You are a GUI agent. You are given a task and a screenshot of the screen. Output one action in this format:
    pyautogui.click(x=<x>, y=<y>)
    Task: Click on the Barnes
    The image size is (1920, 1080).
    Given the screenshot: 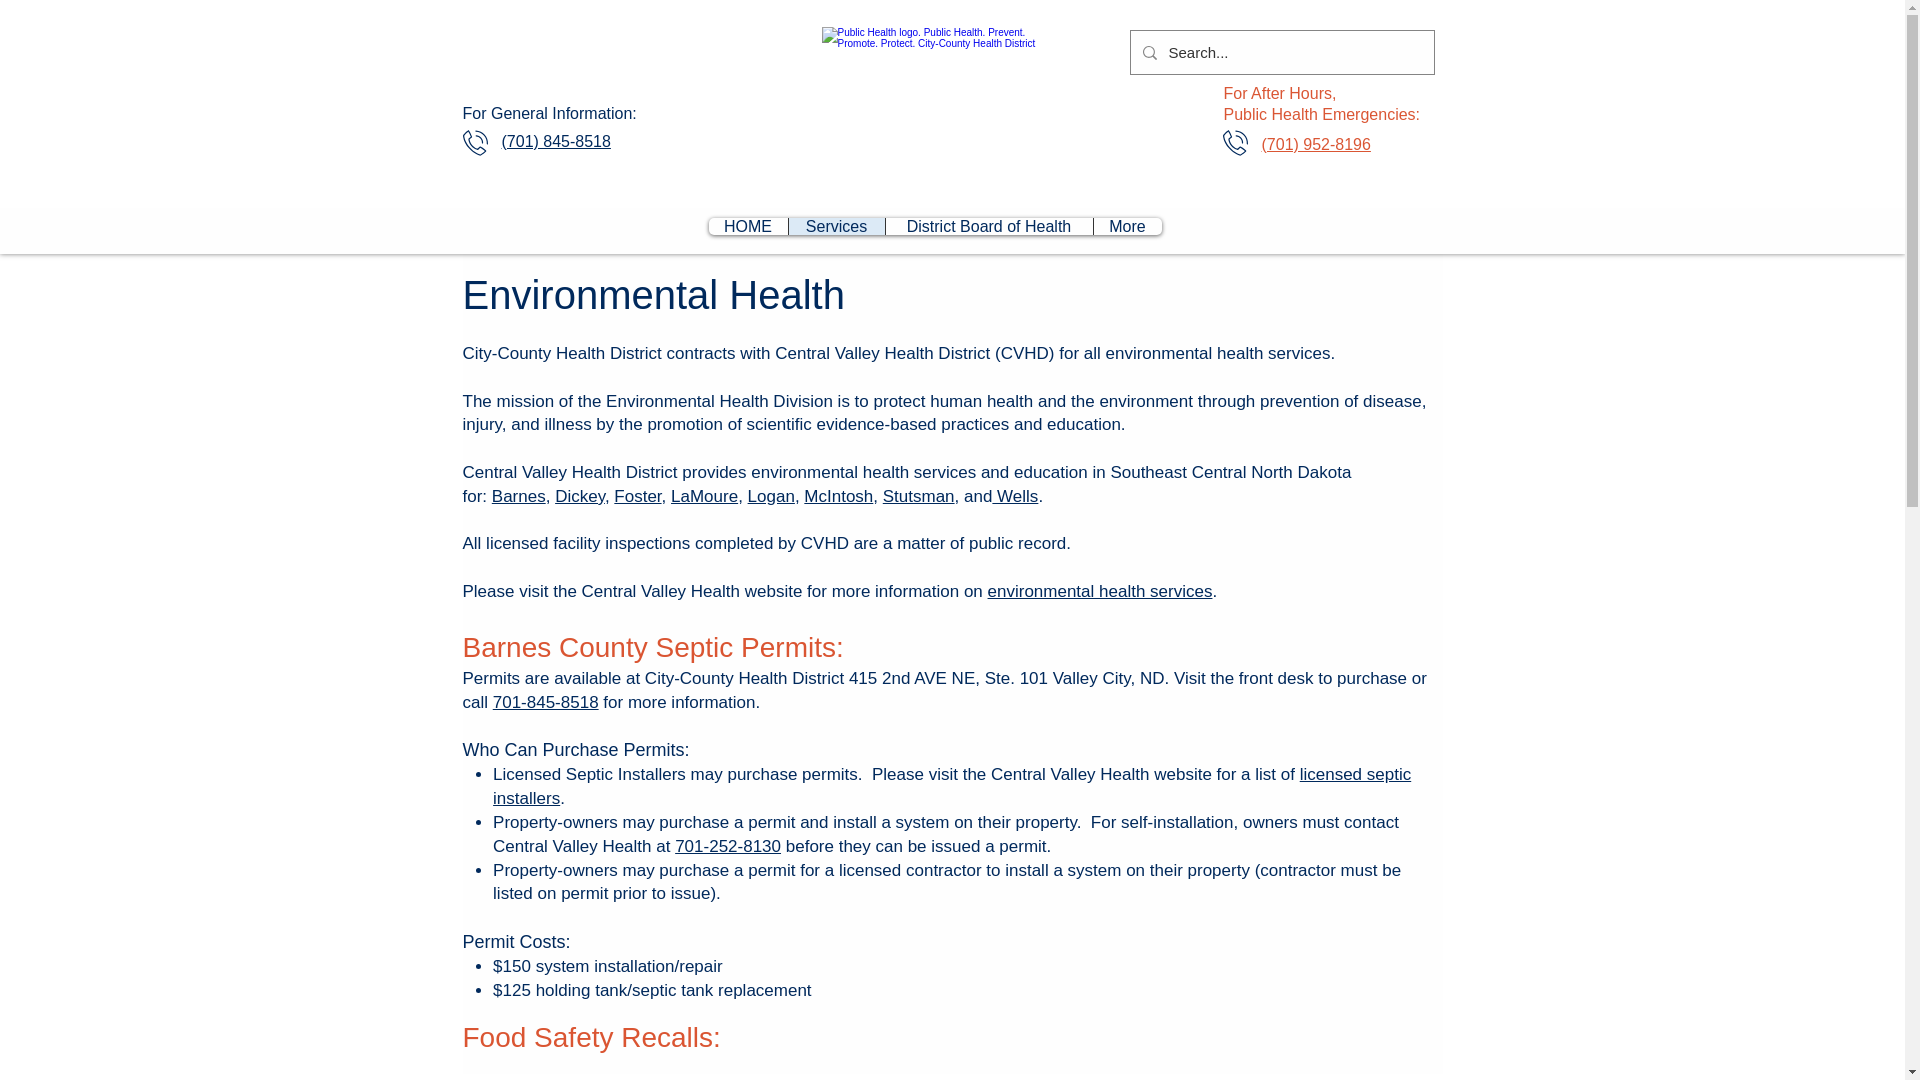 What is the action you would take?
    pyautogui.click(x=518, y=496)
    